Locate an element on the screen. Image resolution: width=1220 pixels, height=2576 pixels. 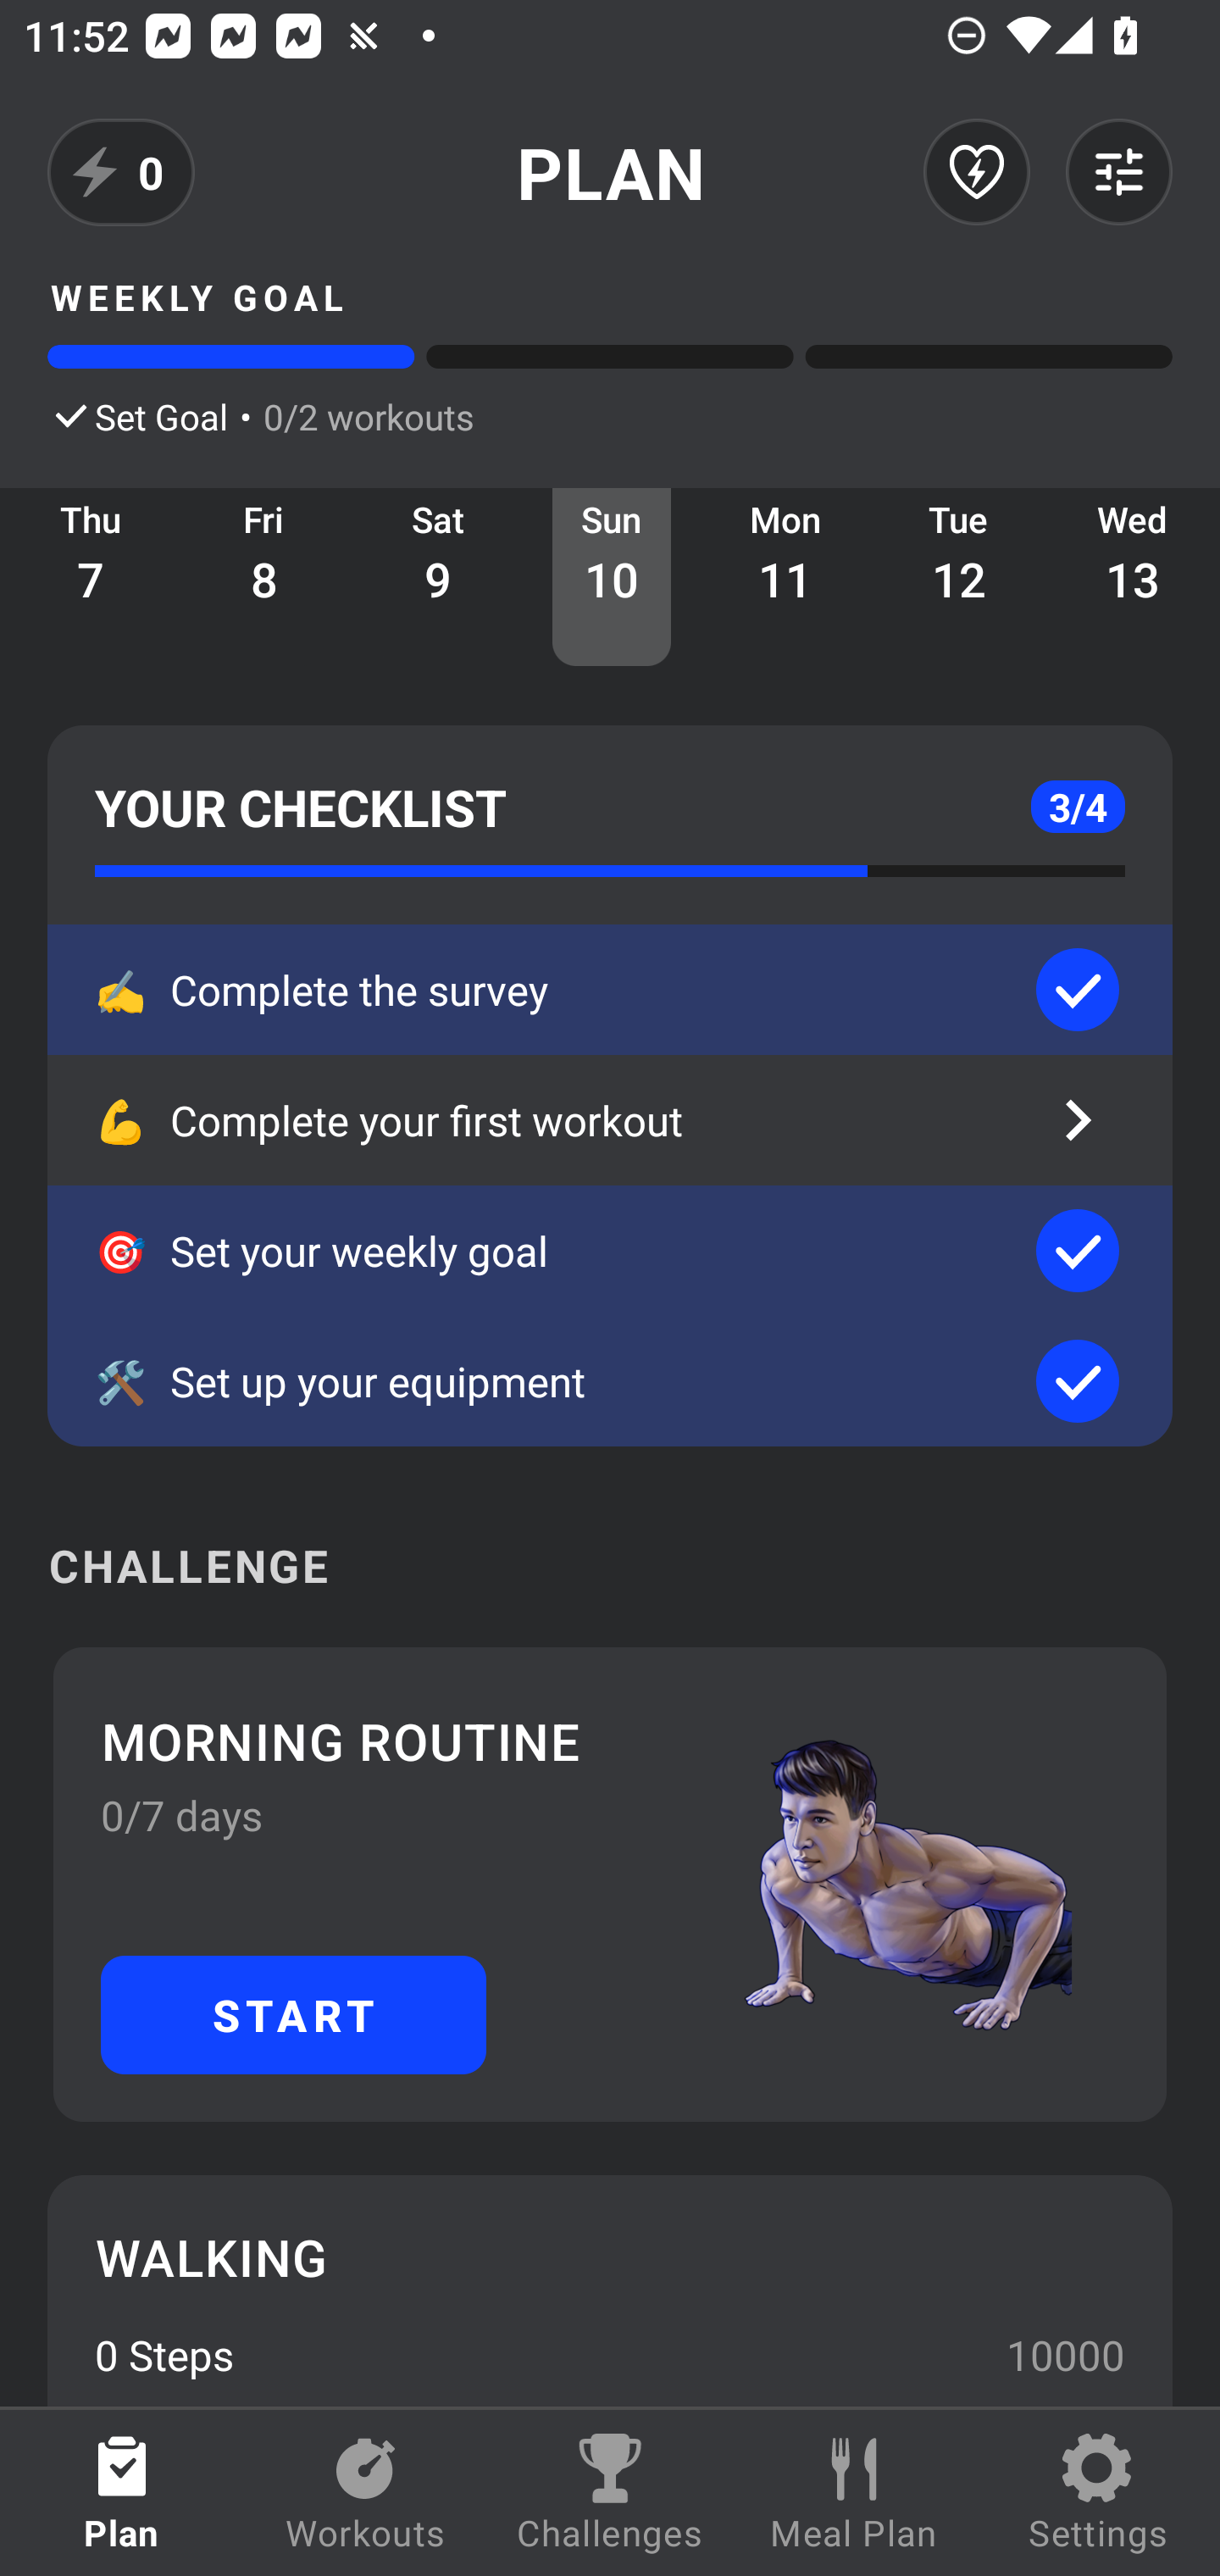
 Settings  is located at coordinates (1098, 2493).